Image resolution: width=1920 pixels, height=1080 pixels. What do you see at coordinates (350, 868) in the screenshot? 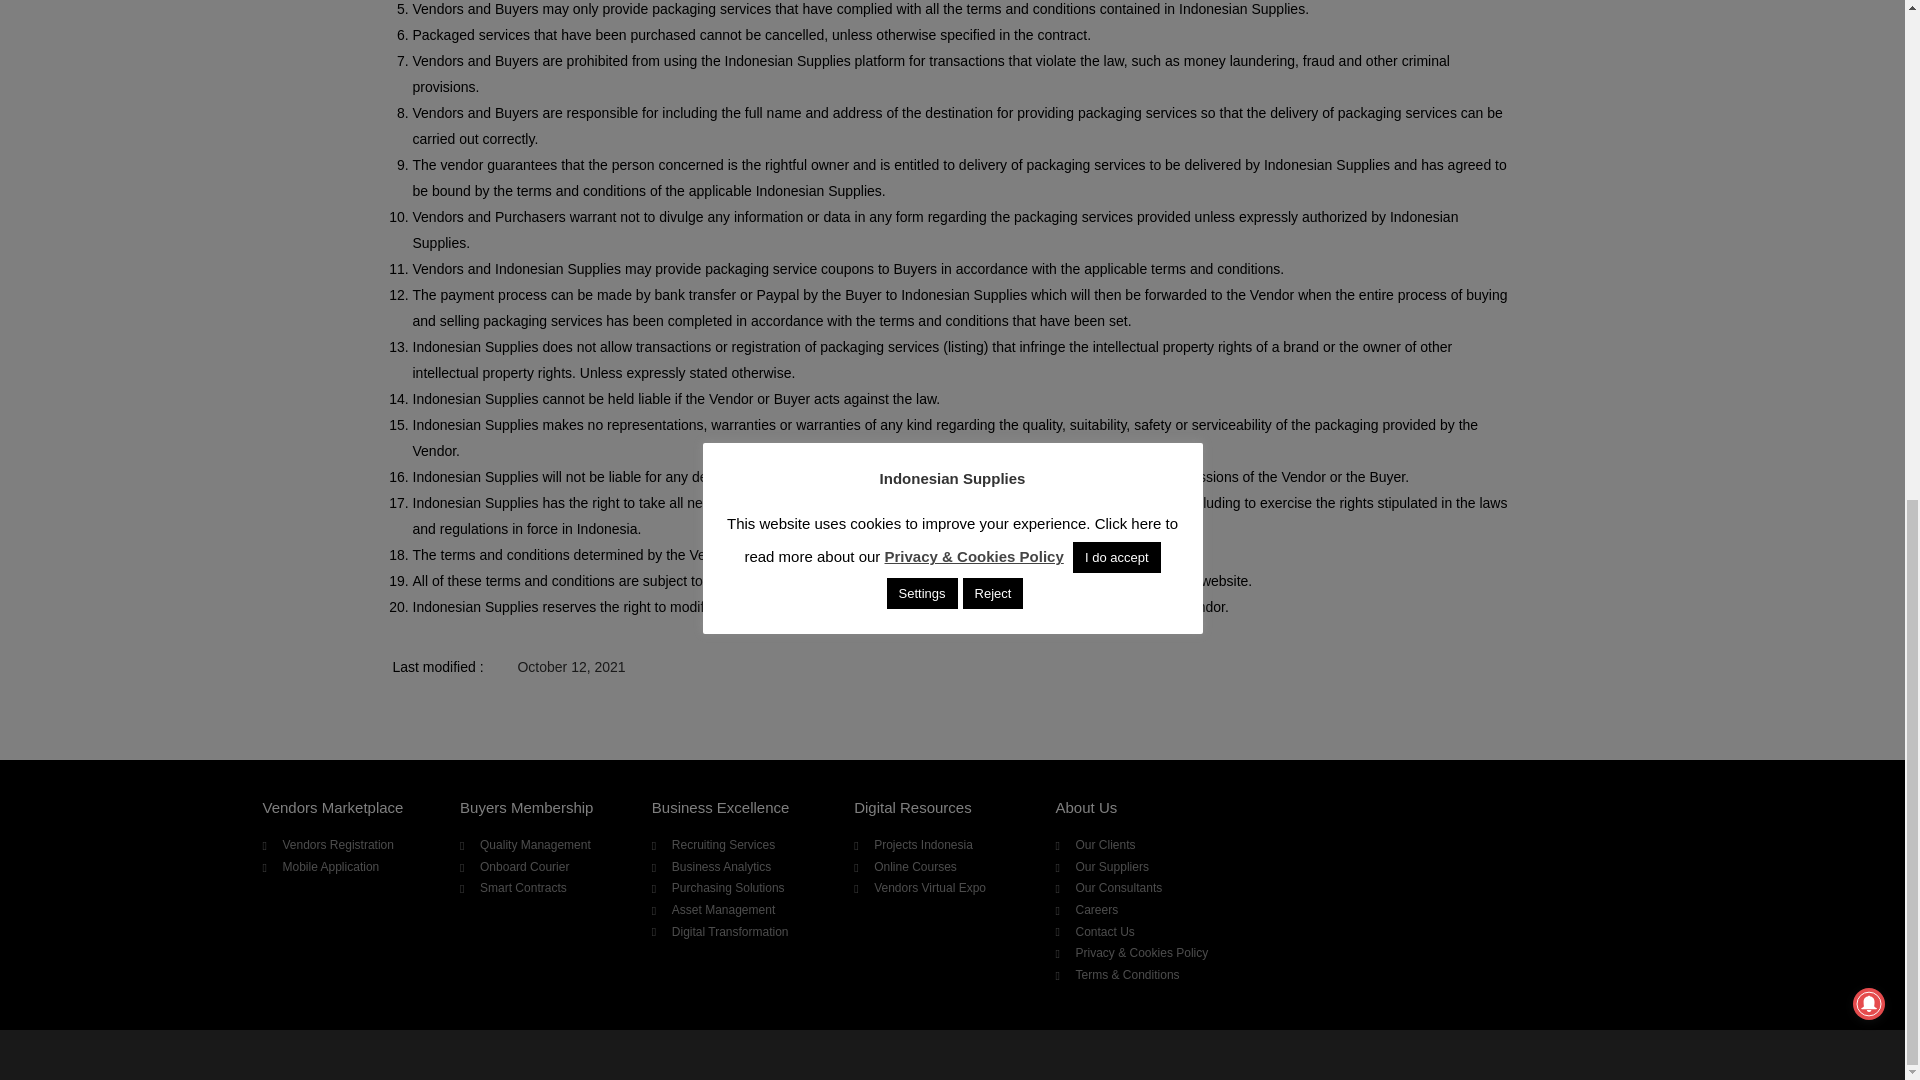
I see `Mobile Application` at bounding box center [350, 868].